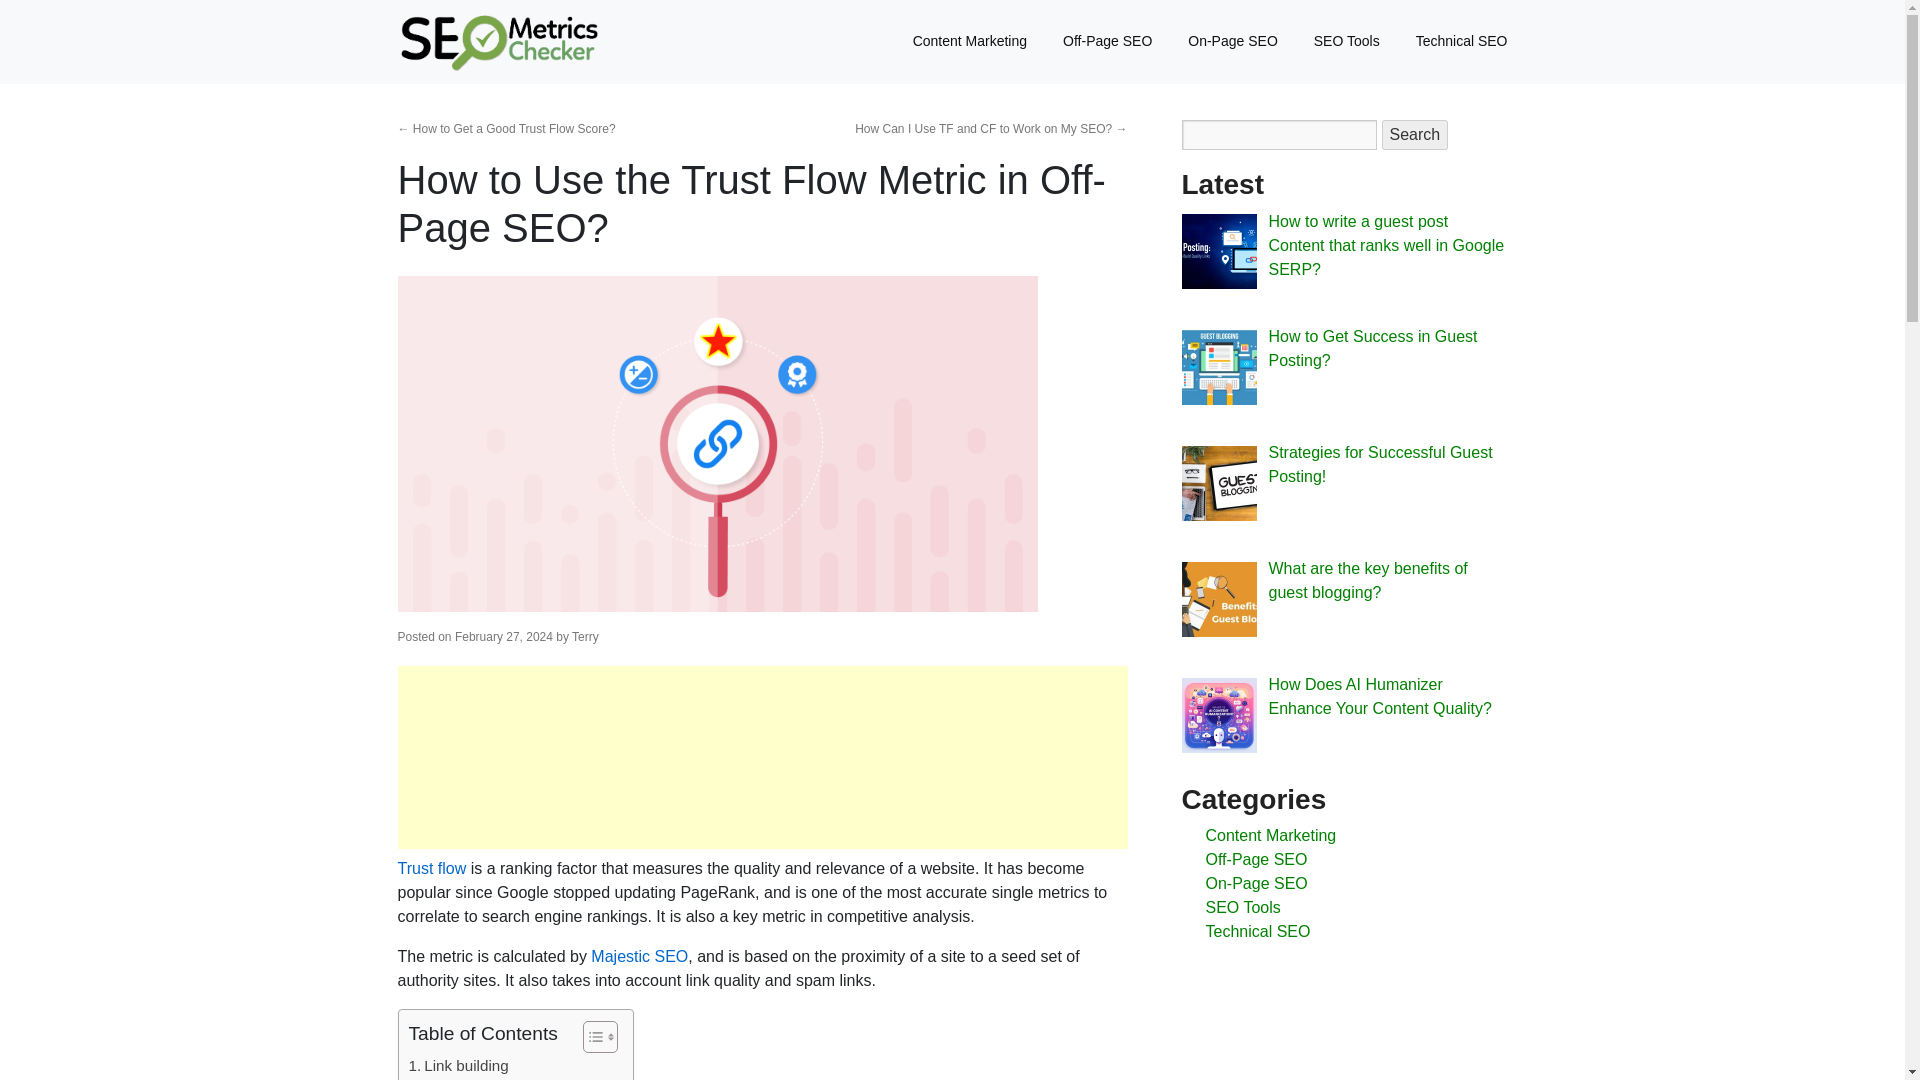  Describe the element at coordinates (1232, 41) in the screenshot. I see `On-Page SEO` at that location.